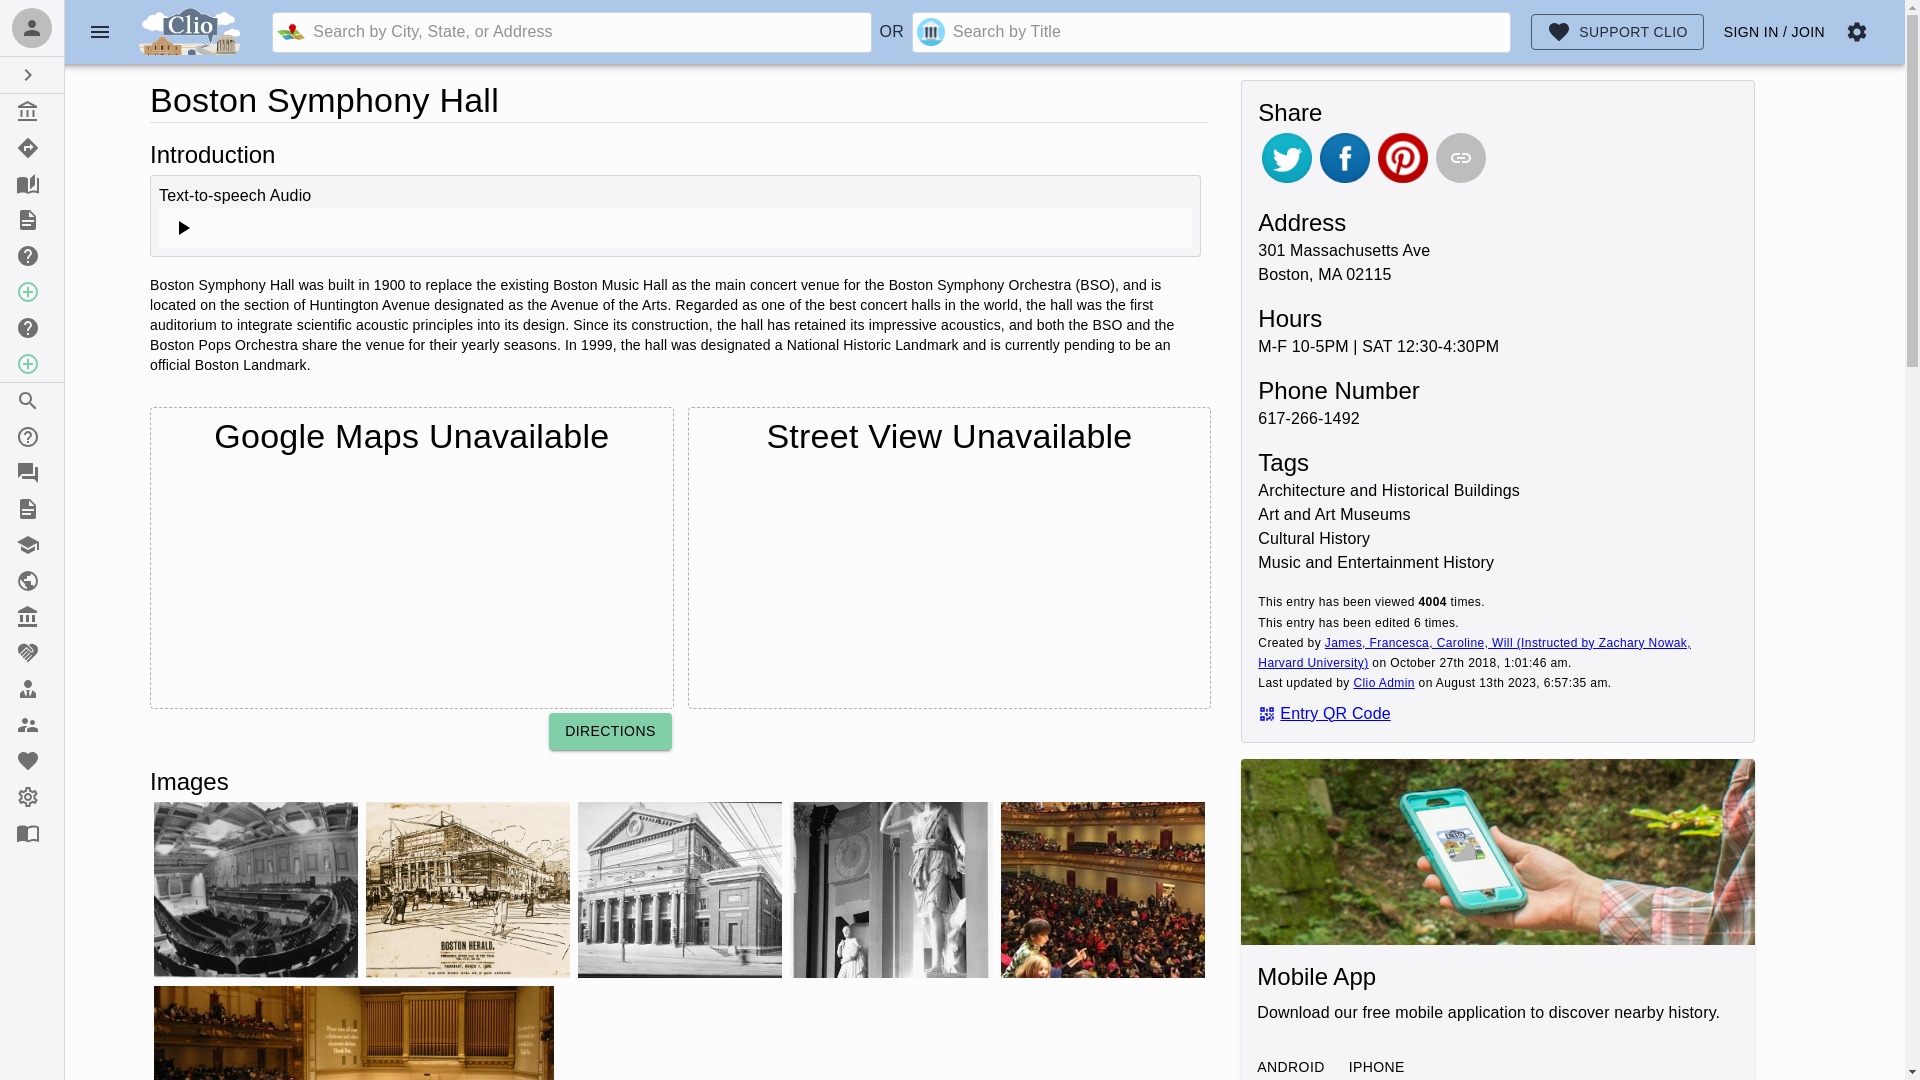 This screenshot has width=1920, height=1080. What do you see at coordinates (32, 256) in the screenshot?
I see `How to Create an Entry` at bounding box center [32, 256].